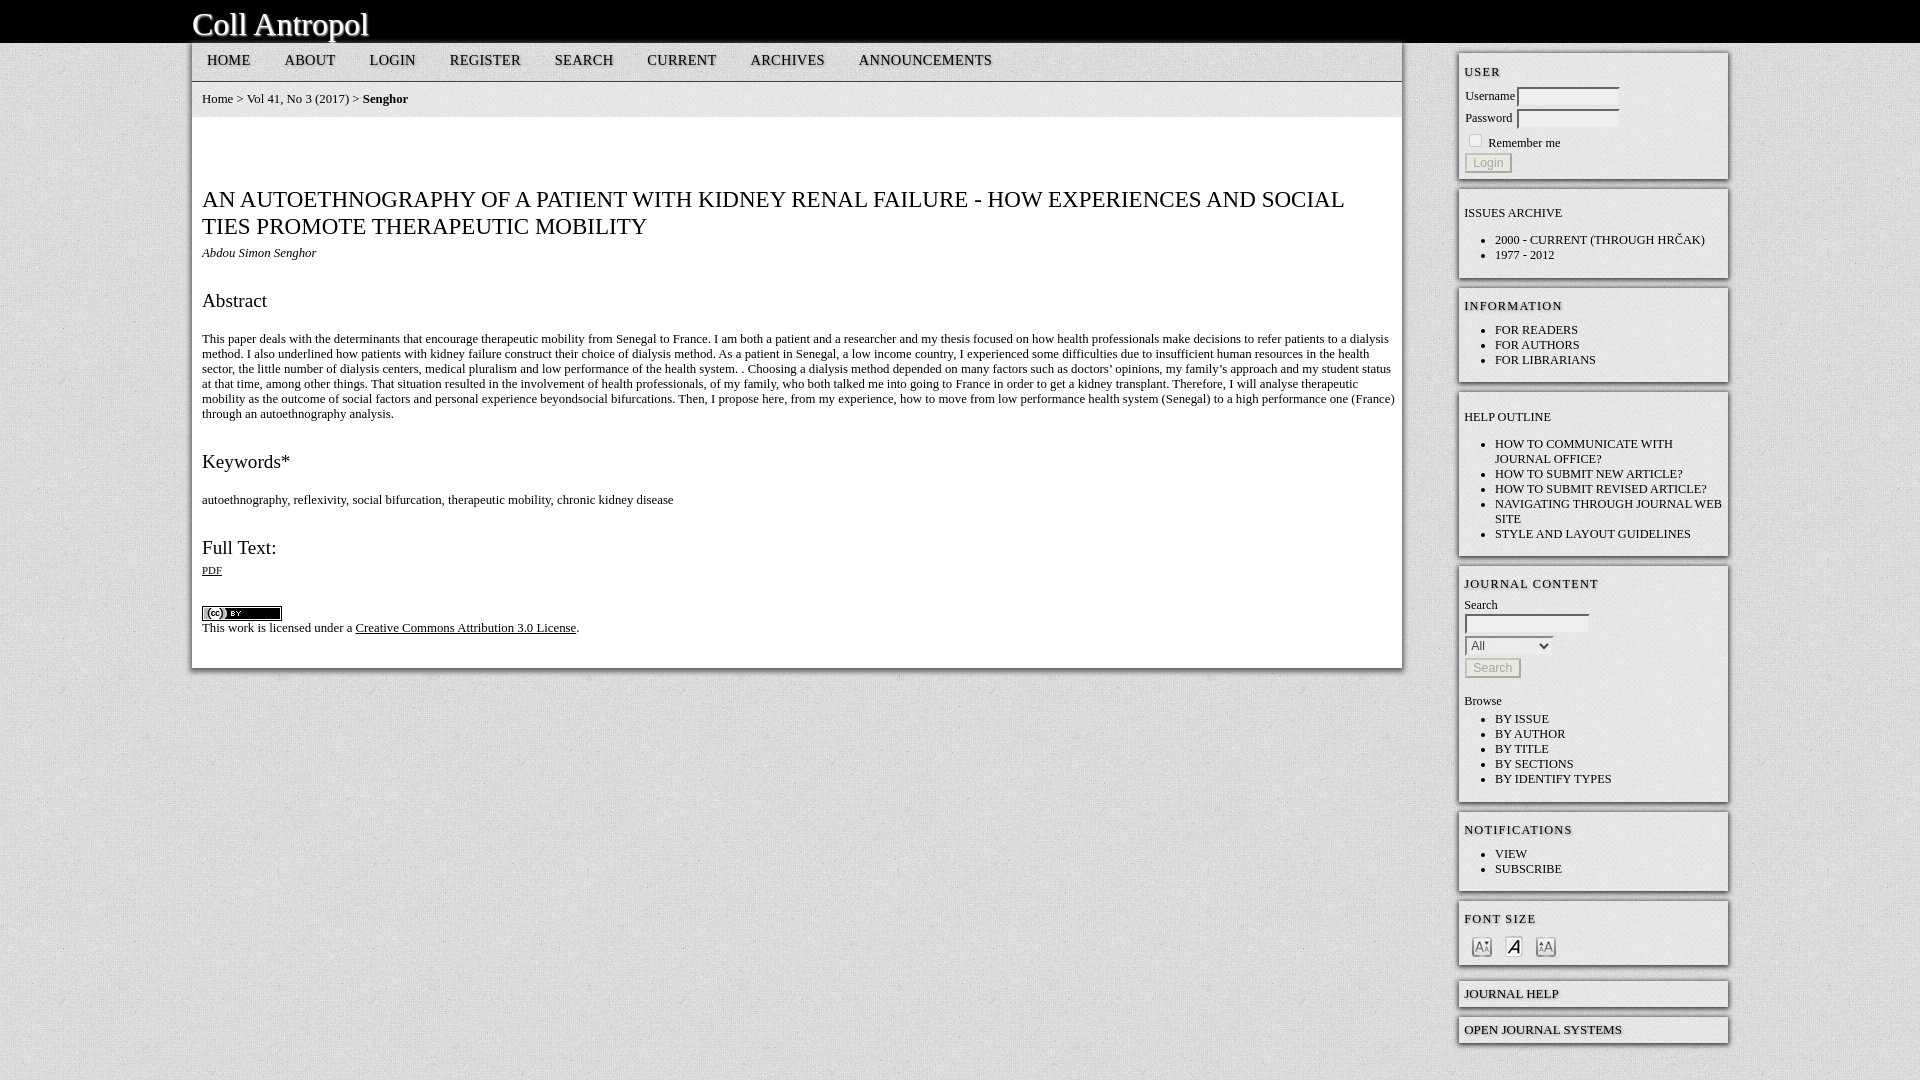  What do you see at coordinates (1475, 140) in the screenshot?
I see `1` at bounding box center [1475, 140].